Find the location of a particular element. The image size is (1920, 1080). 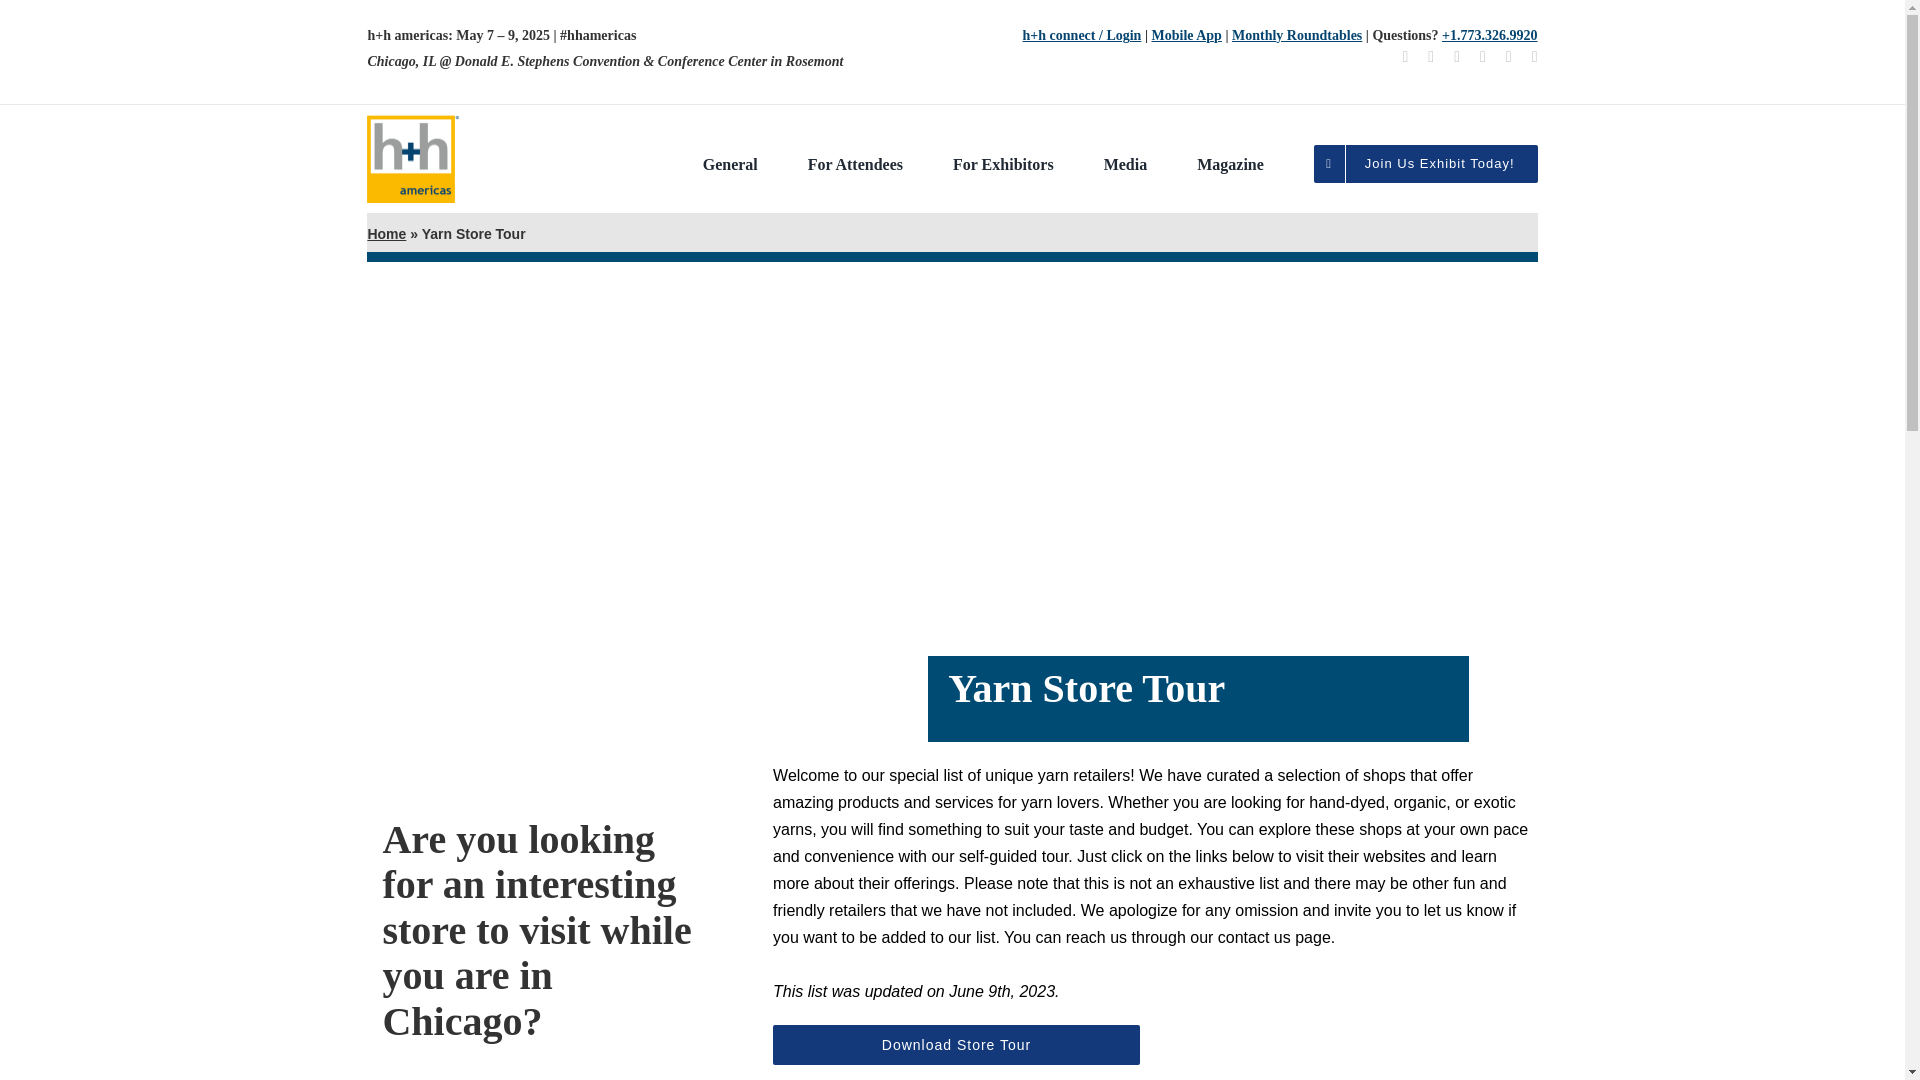

Monthly Roundtables is located at coordinates (1296, 36).